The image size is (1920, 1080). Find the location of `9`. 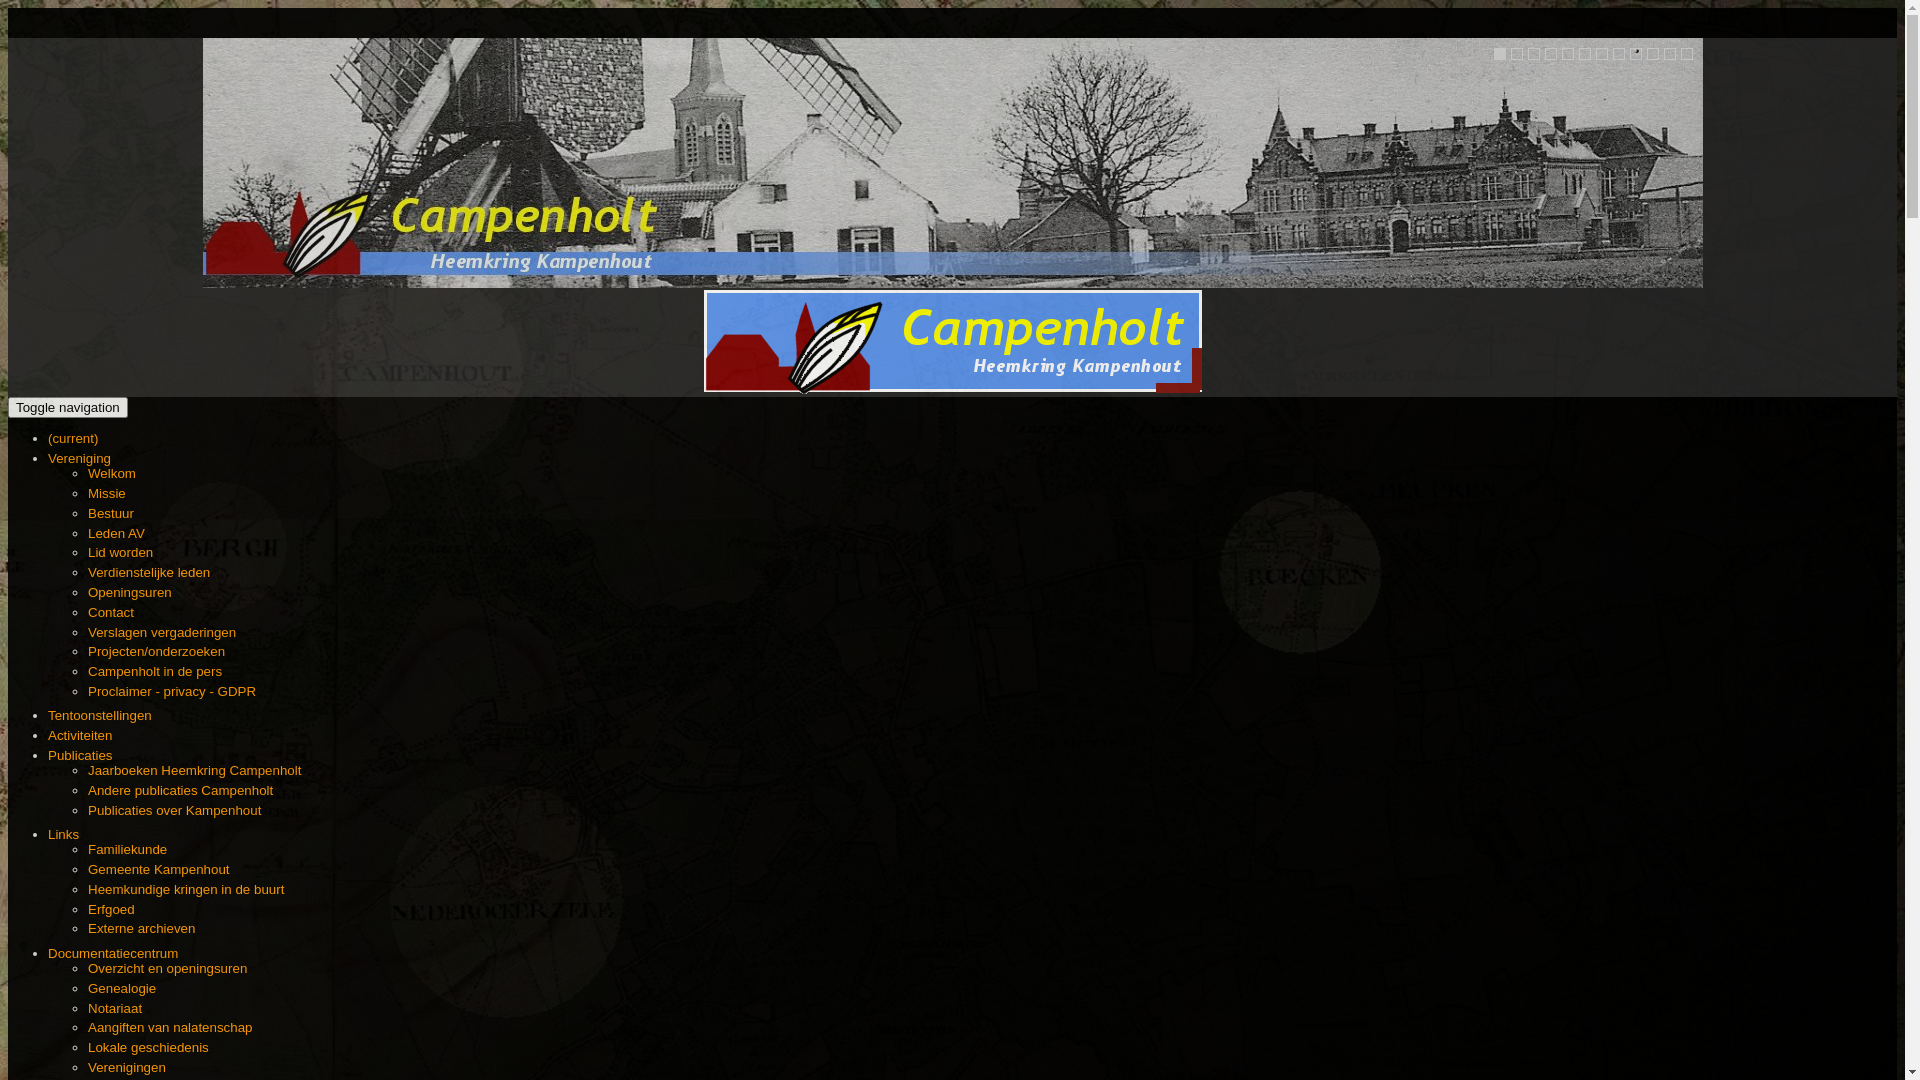

9 is located at coordinates (1636, 54).